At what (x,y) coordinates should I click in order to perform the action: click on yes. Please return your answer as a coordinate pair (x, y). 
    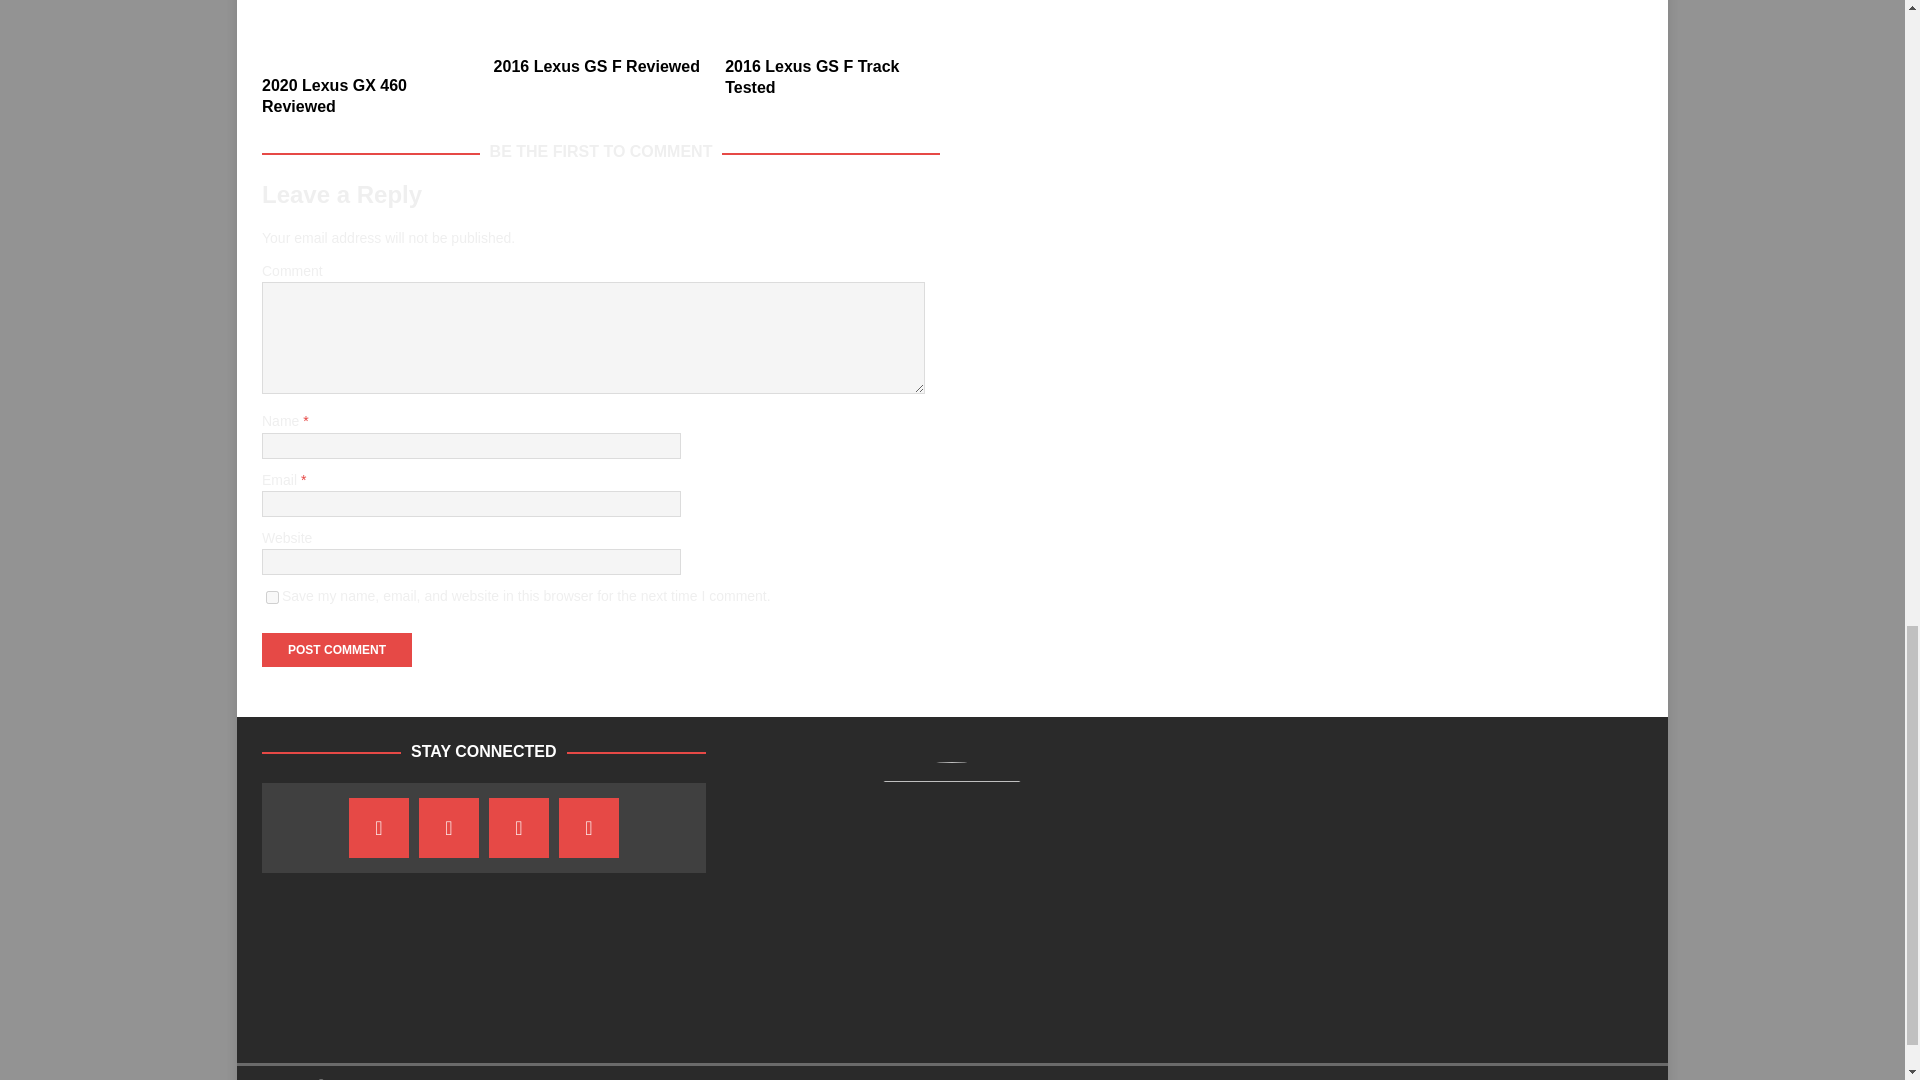
    Looking at the image, I should click on (272, 596).